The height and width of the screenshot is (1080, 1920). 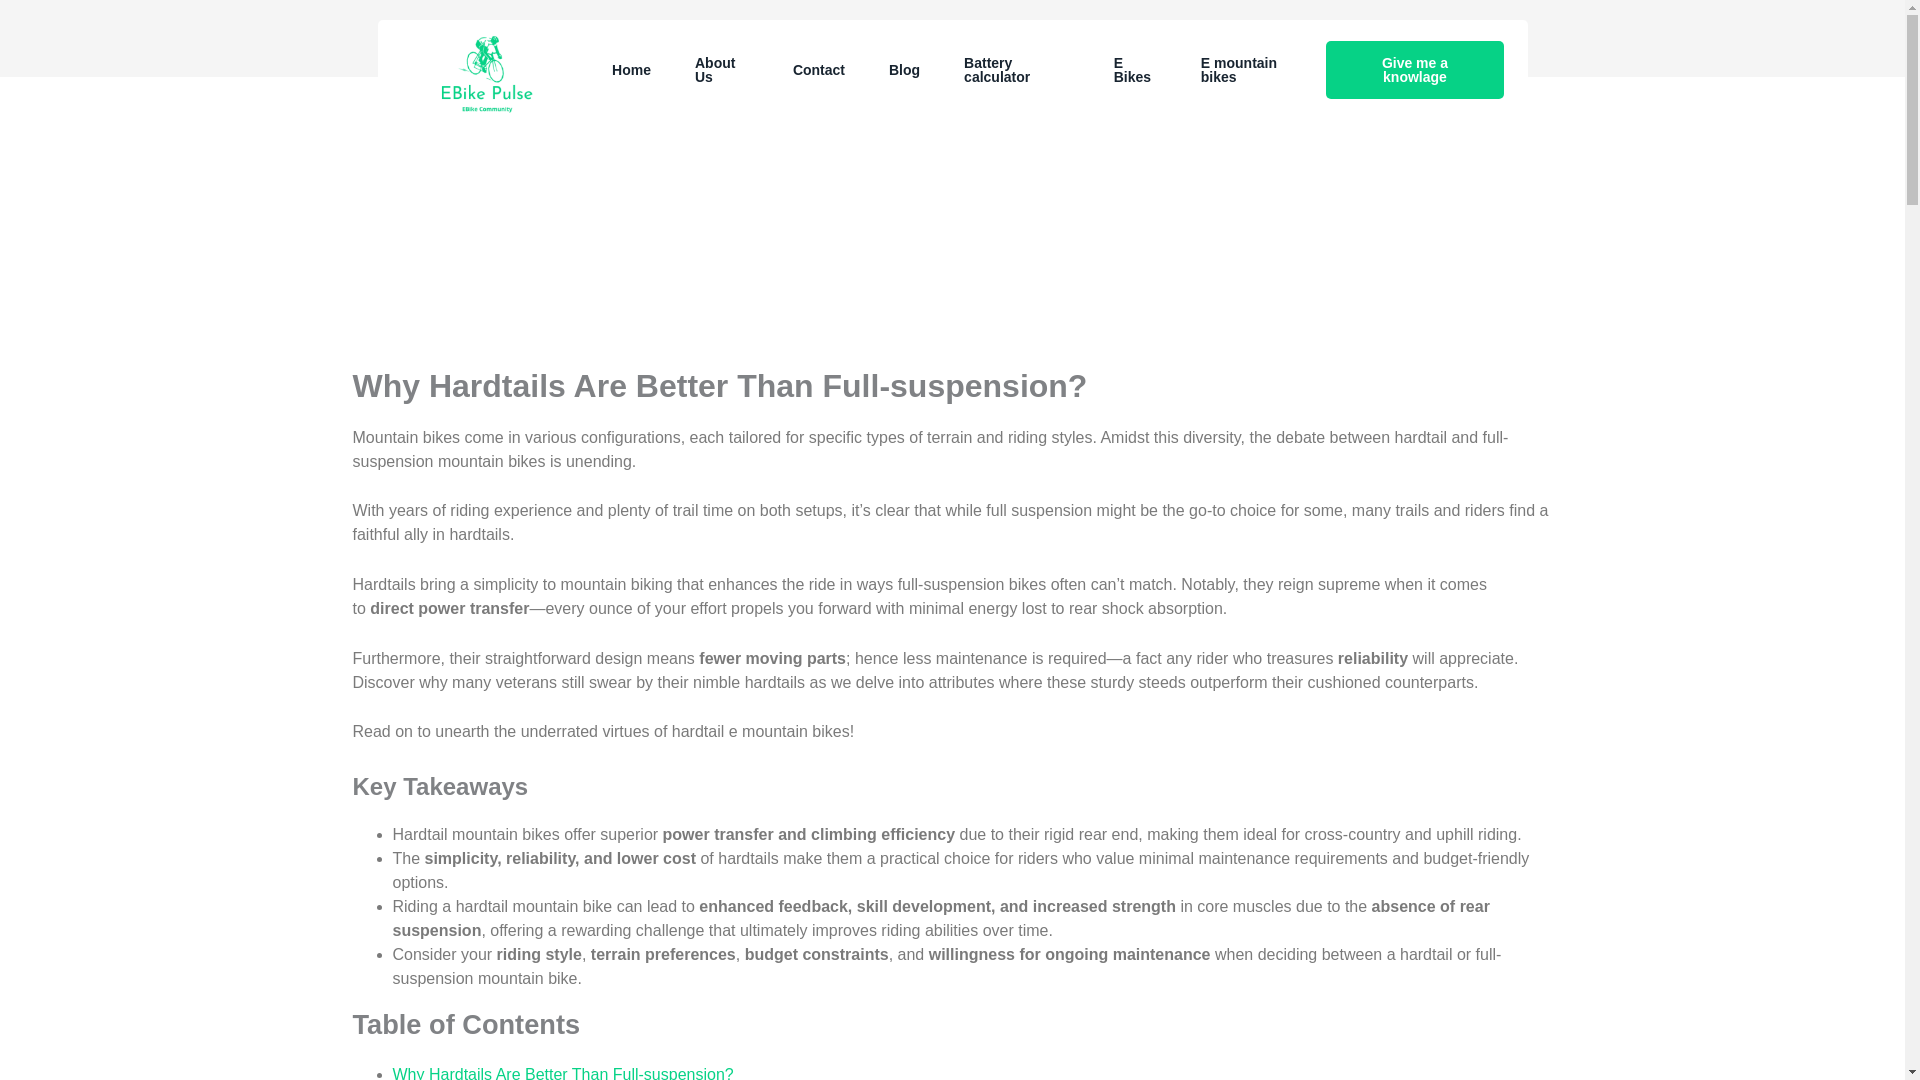 What do you see at coordinates (631, 70) in the screenshot?
I see `Home` at bounding box center [631, 70].